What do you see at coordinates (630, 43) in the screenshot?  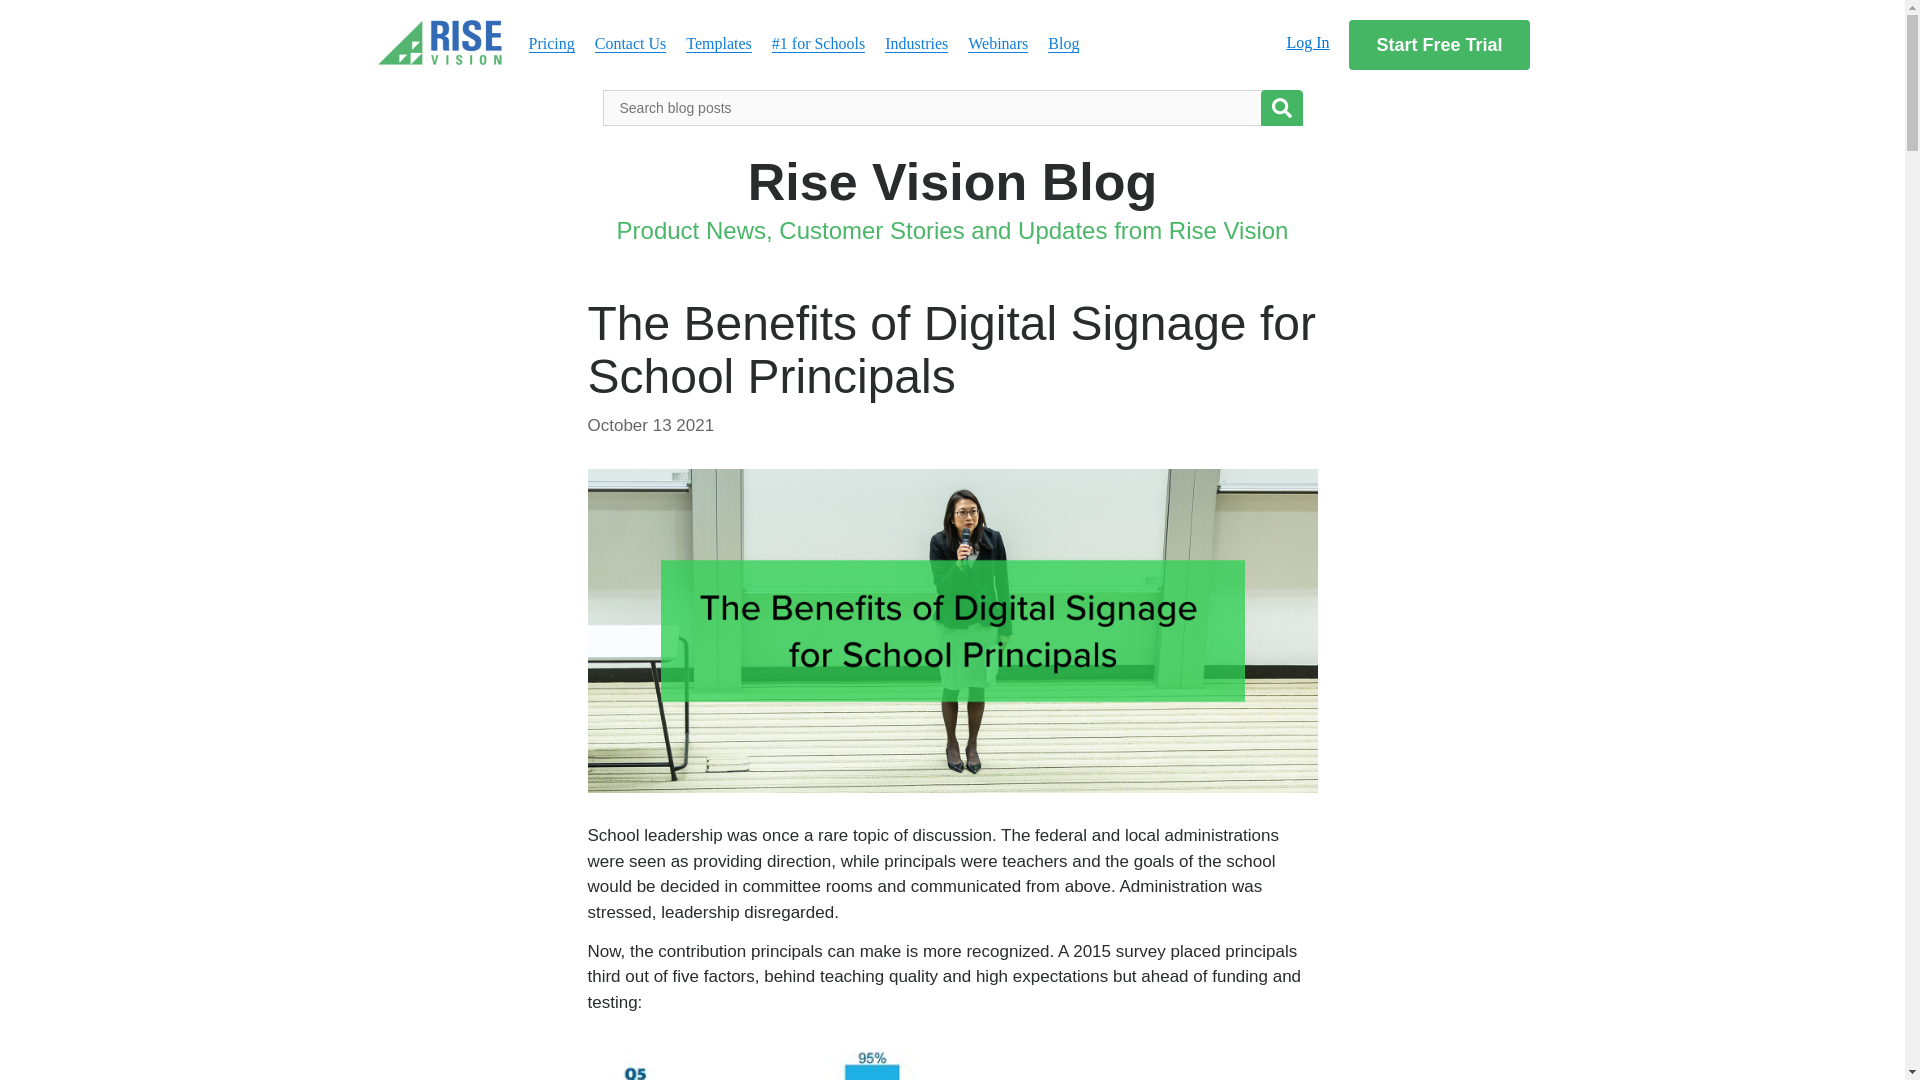 I see `Contact Us` at bounding box center [630, 43].